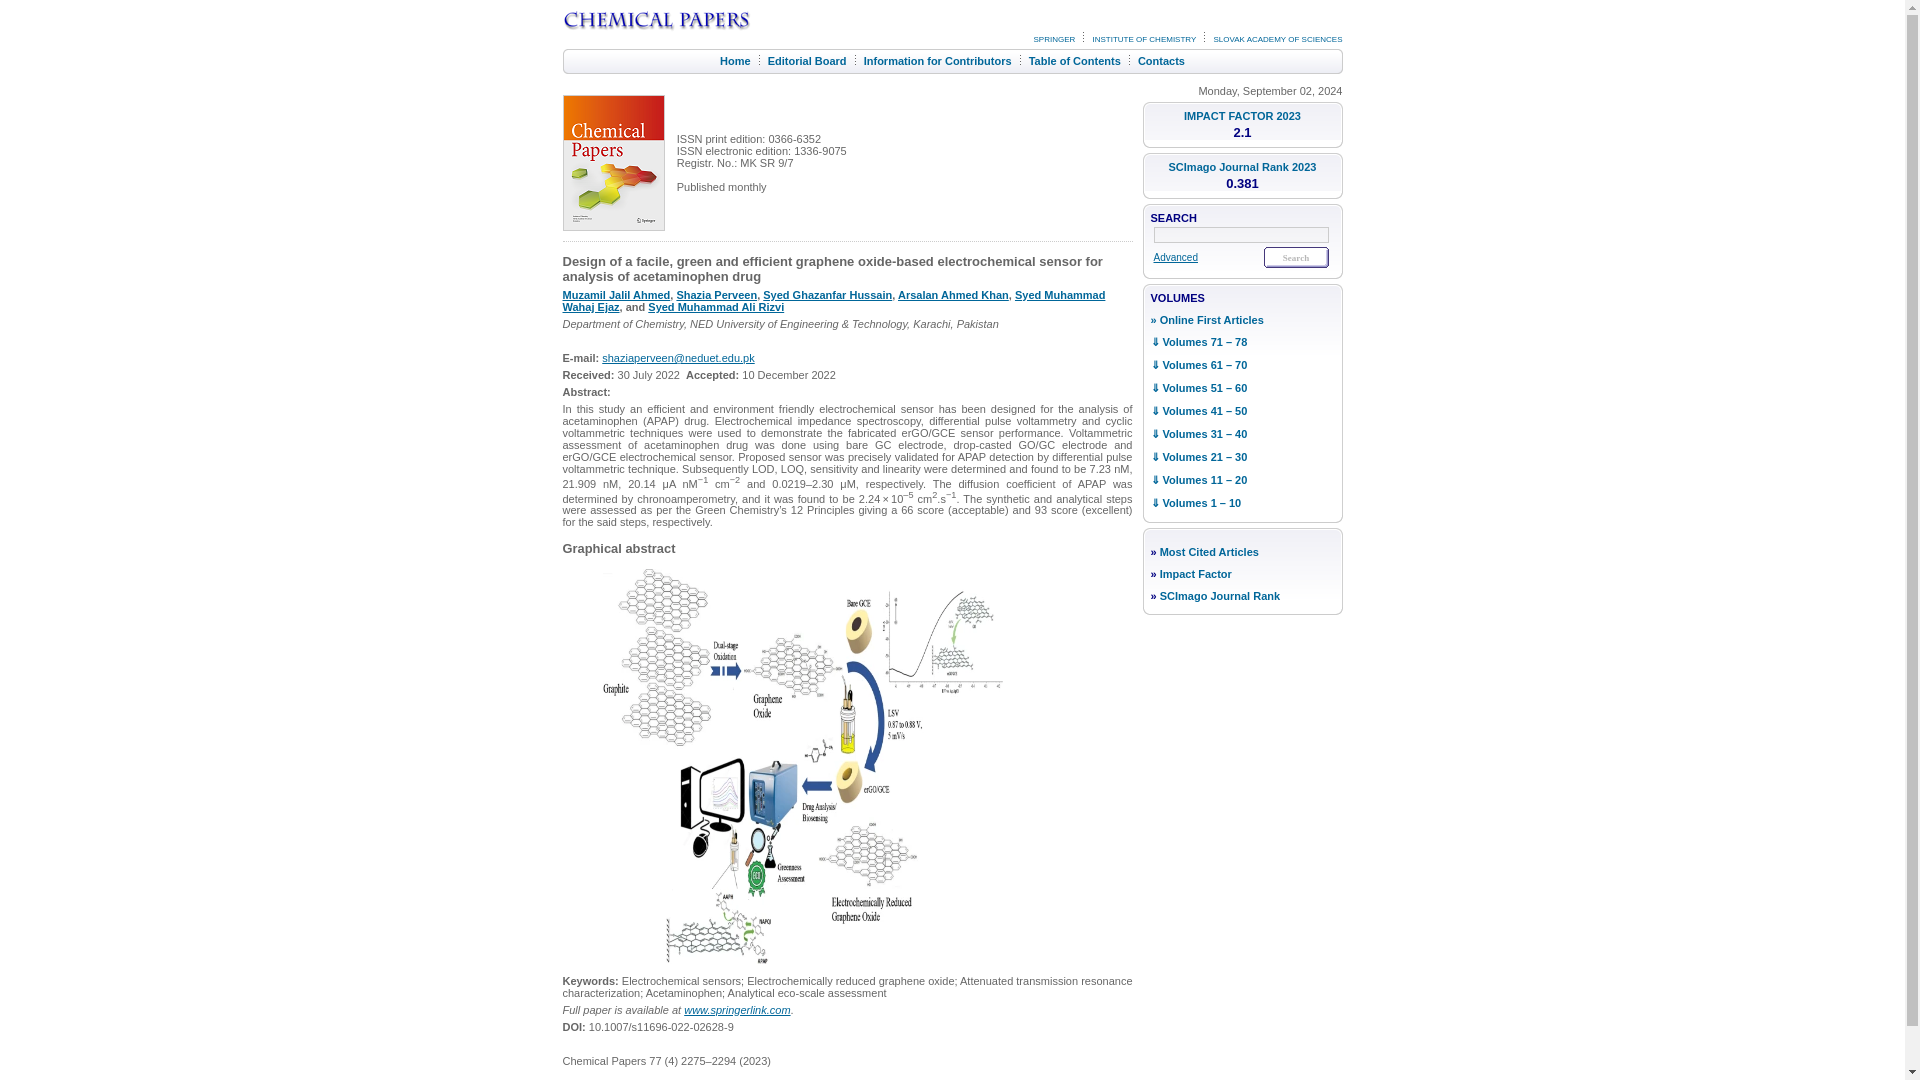 This screenshot has width=1920, height=1080. Describe the element at coordinates (807, 60) in the screenshot. I see `Editorial Board` at that location.